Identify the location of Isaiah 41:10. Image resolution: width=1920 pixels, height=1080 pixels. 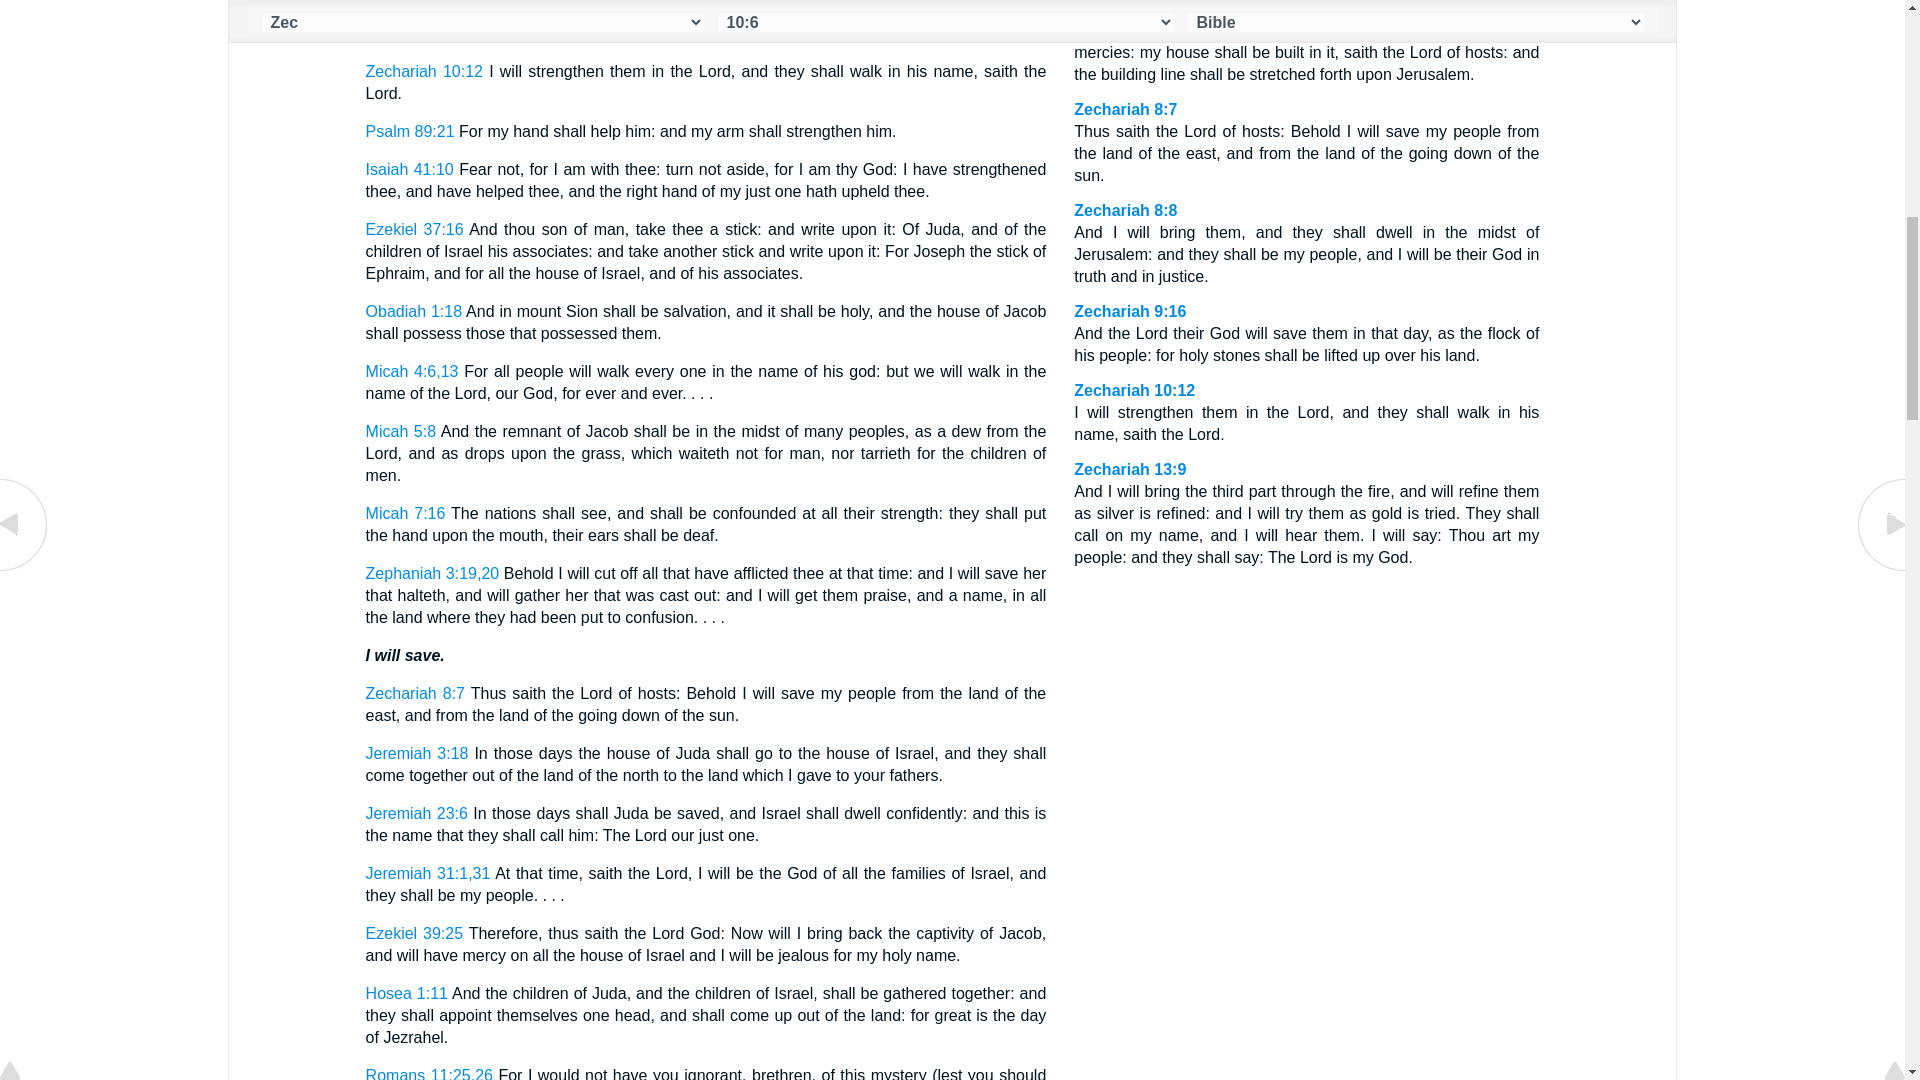
(410, 169).